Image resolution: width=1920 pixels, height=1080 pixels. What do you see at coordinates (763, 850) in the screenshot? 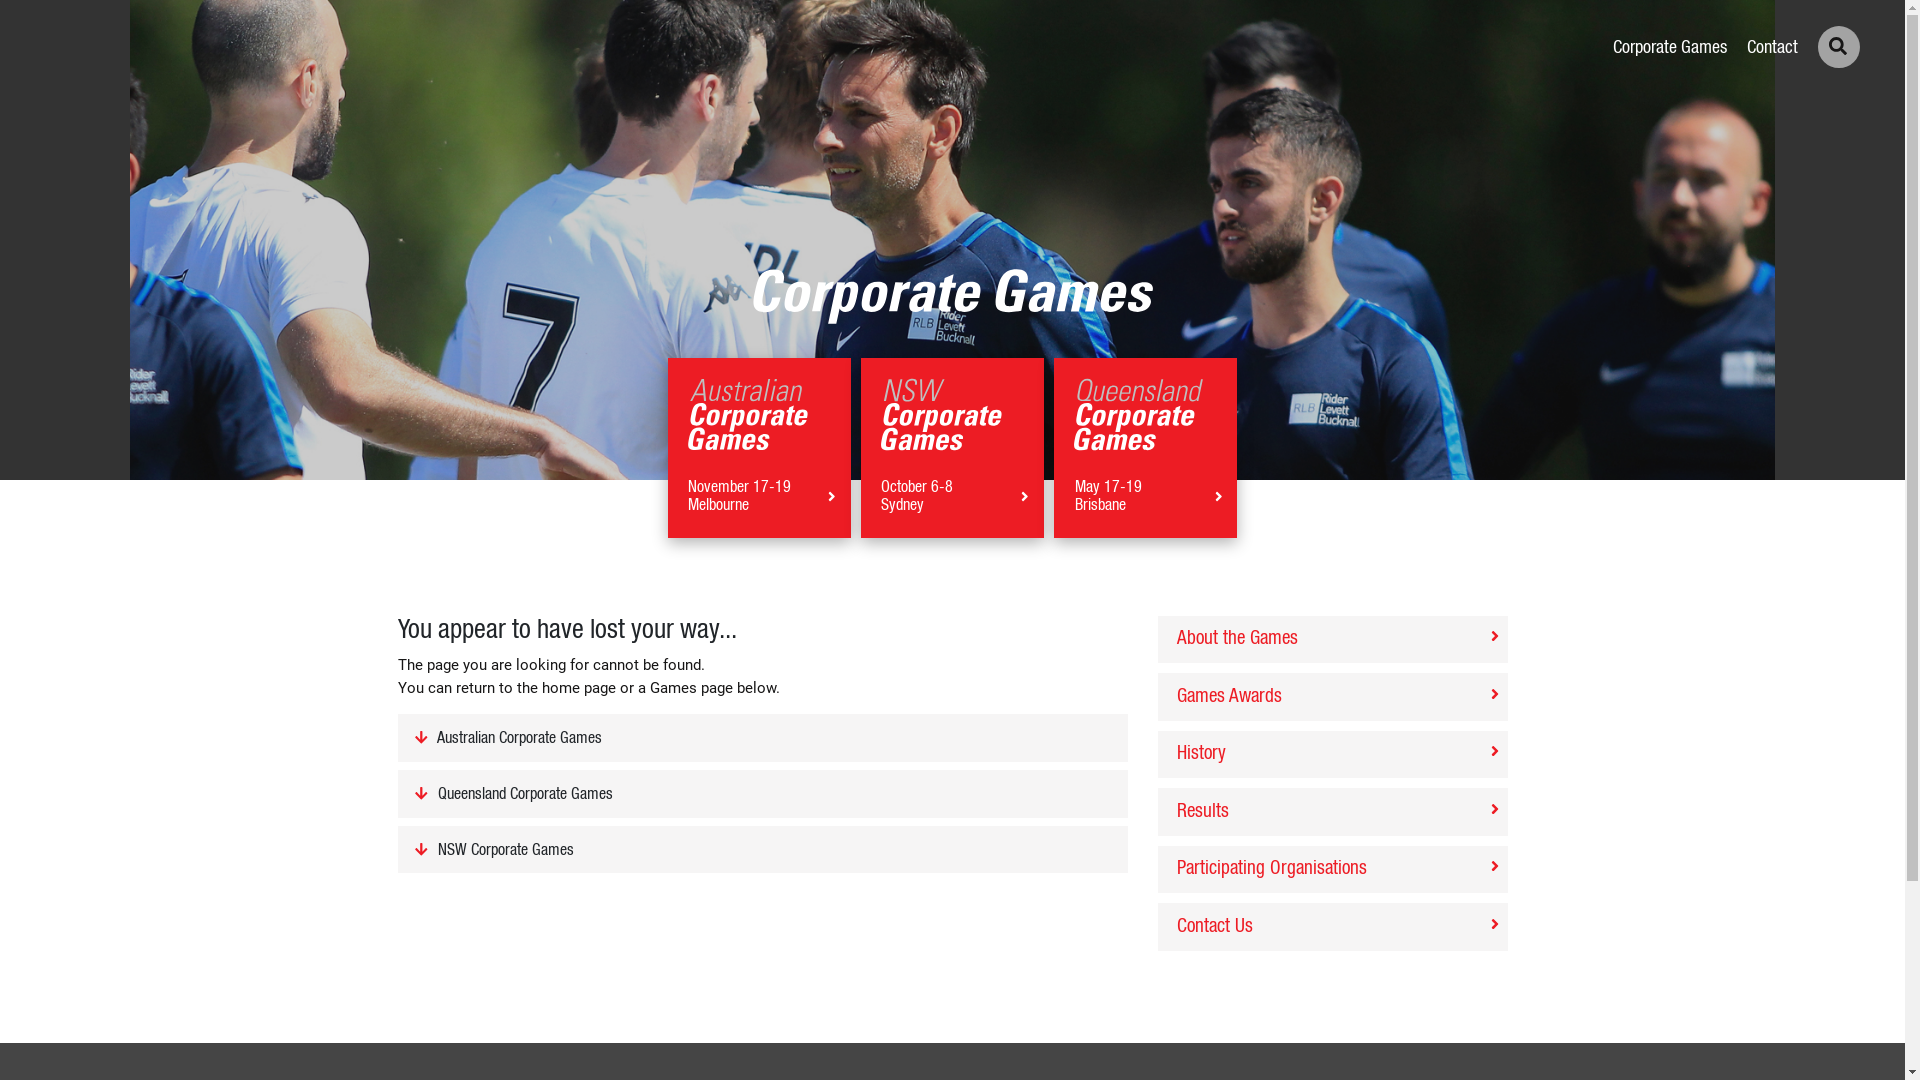
I see `NSW Corporate Games` at bounding box center [763, 850].